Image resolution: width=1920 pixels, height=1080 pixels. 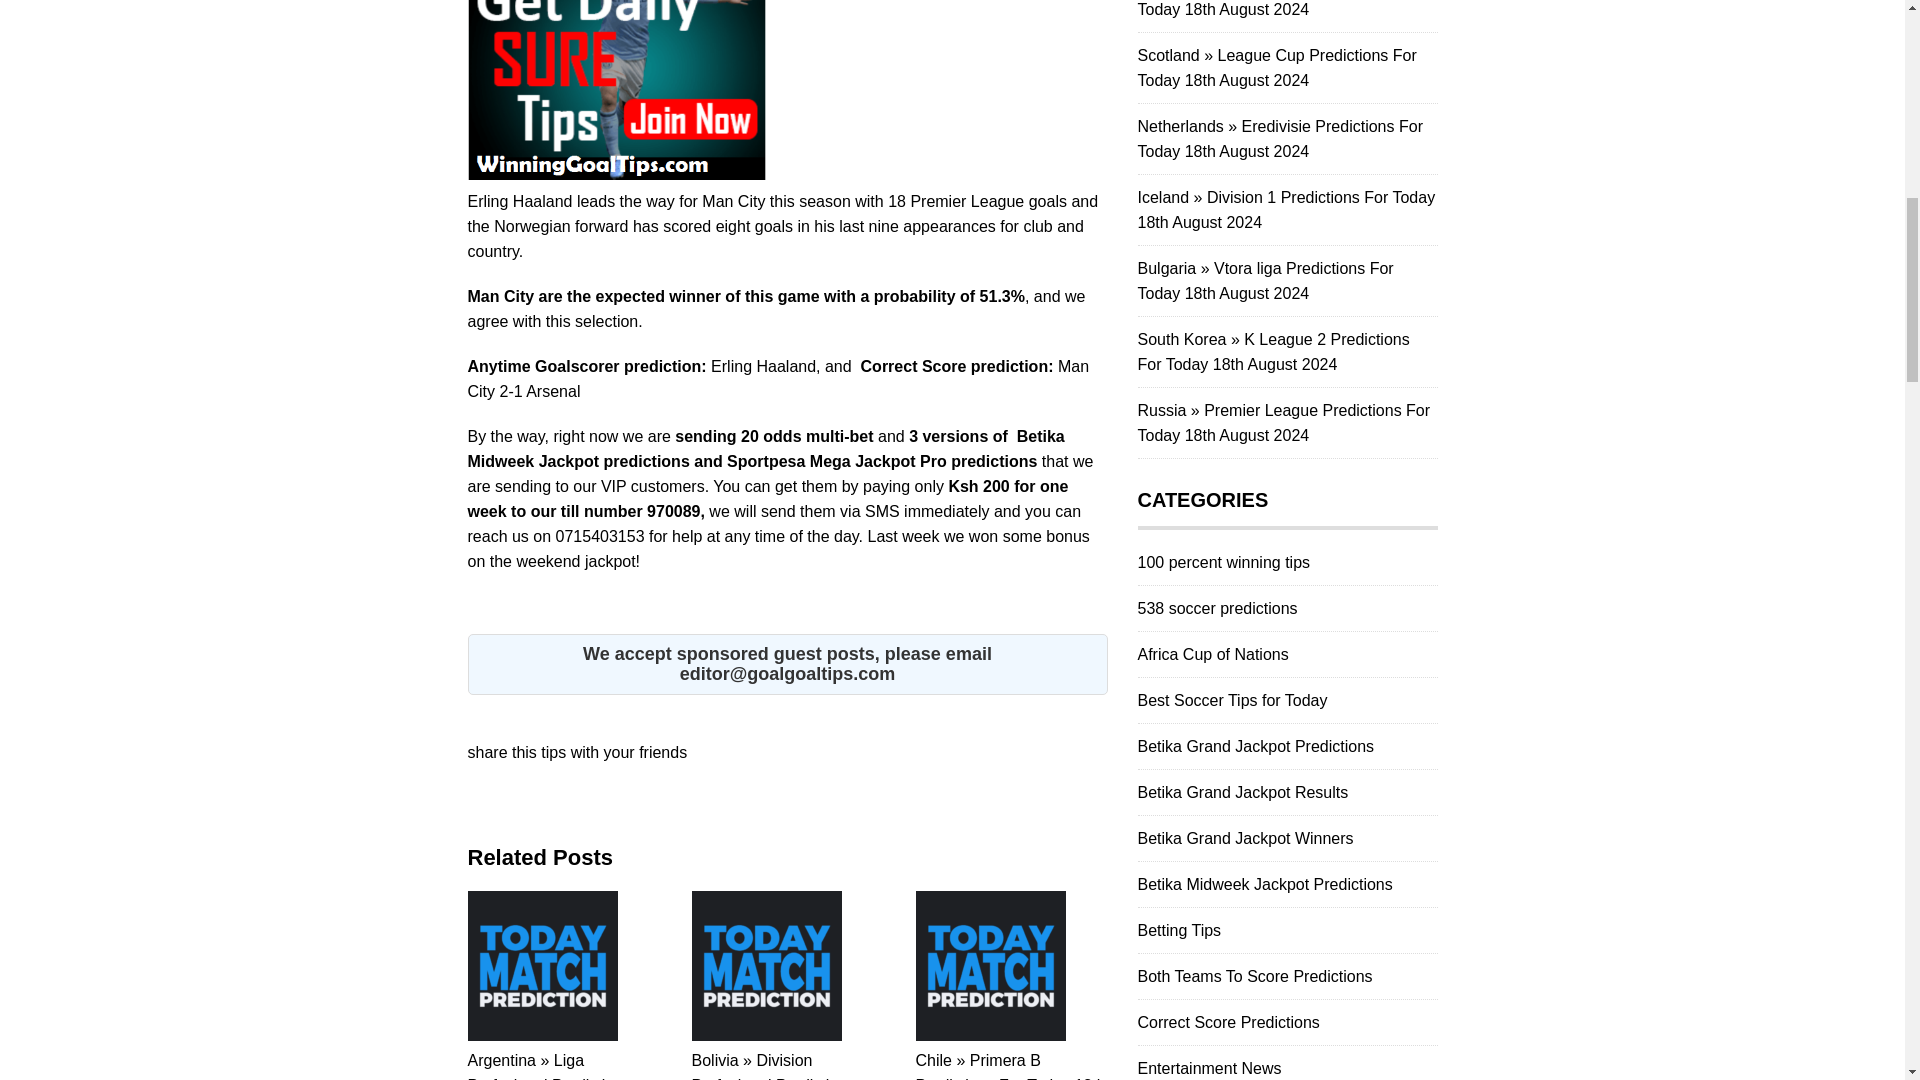 I want to click on Entertainment and breaking news in kenya, so click(x=1210, y=1068).